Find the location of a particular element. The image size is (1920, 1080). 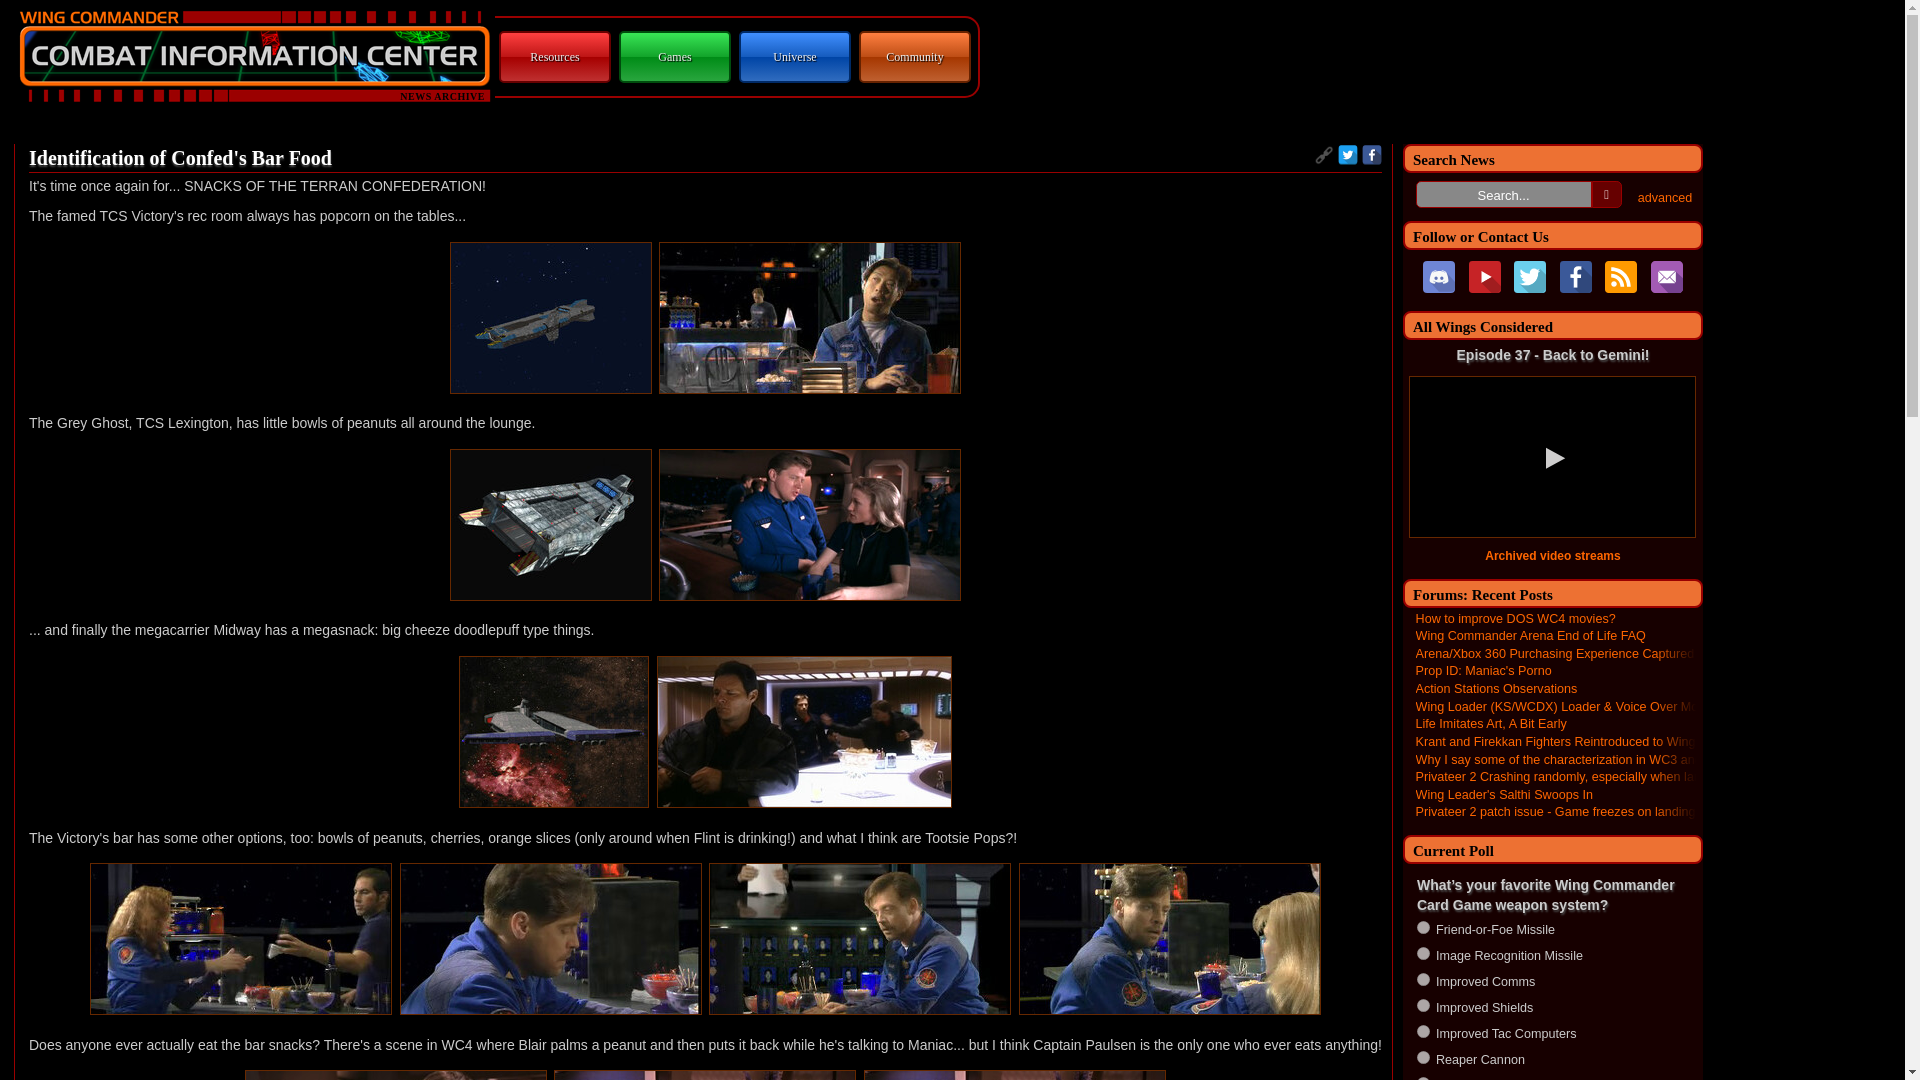

3 is located at coordinates (1423, 980).